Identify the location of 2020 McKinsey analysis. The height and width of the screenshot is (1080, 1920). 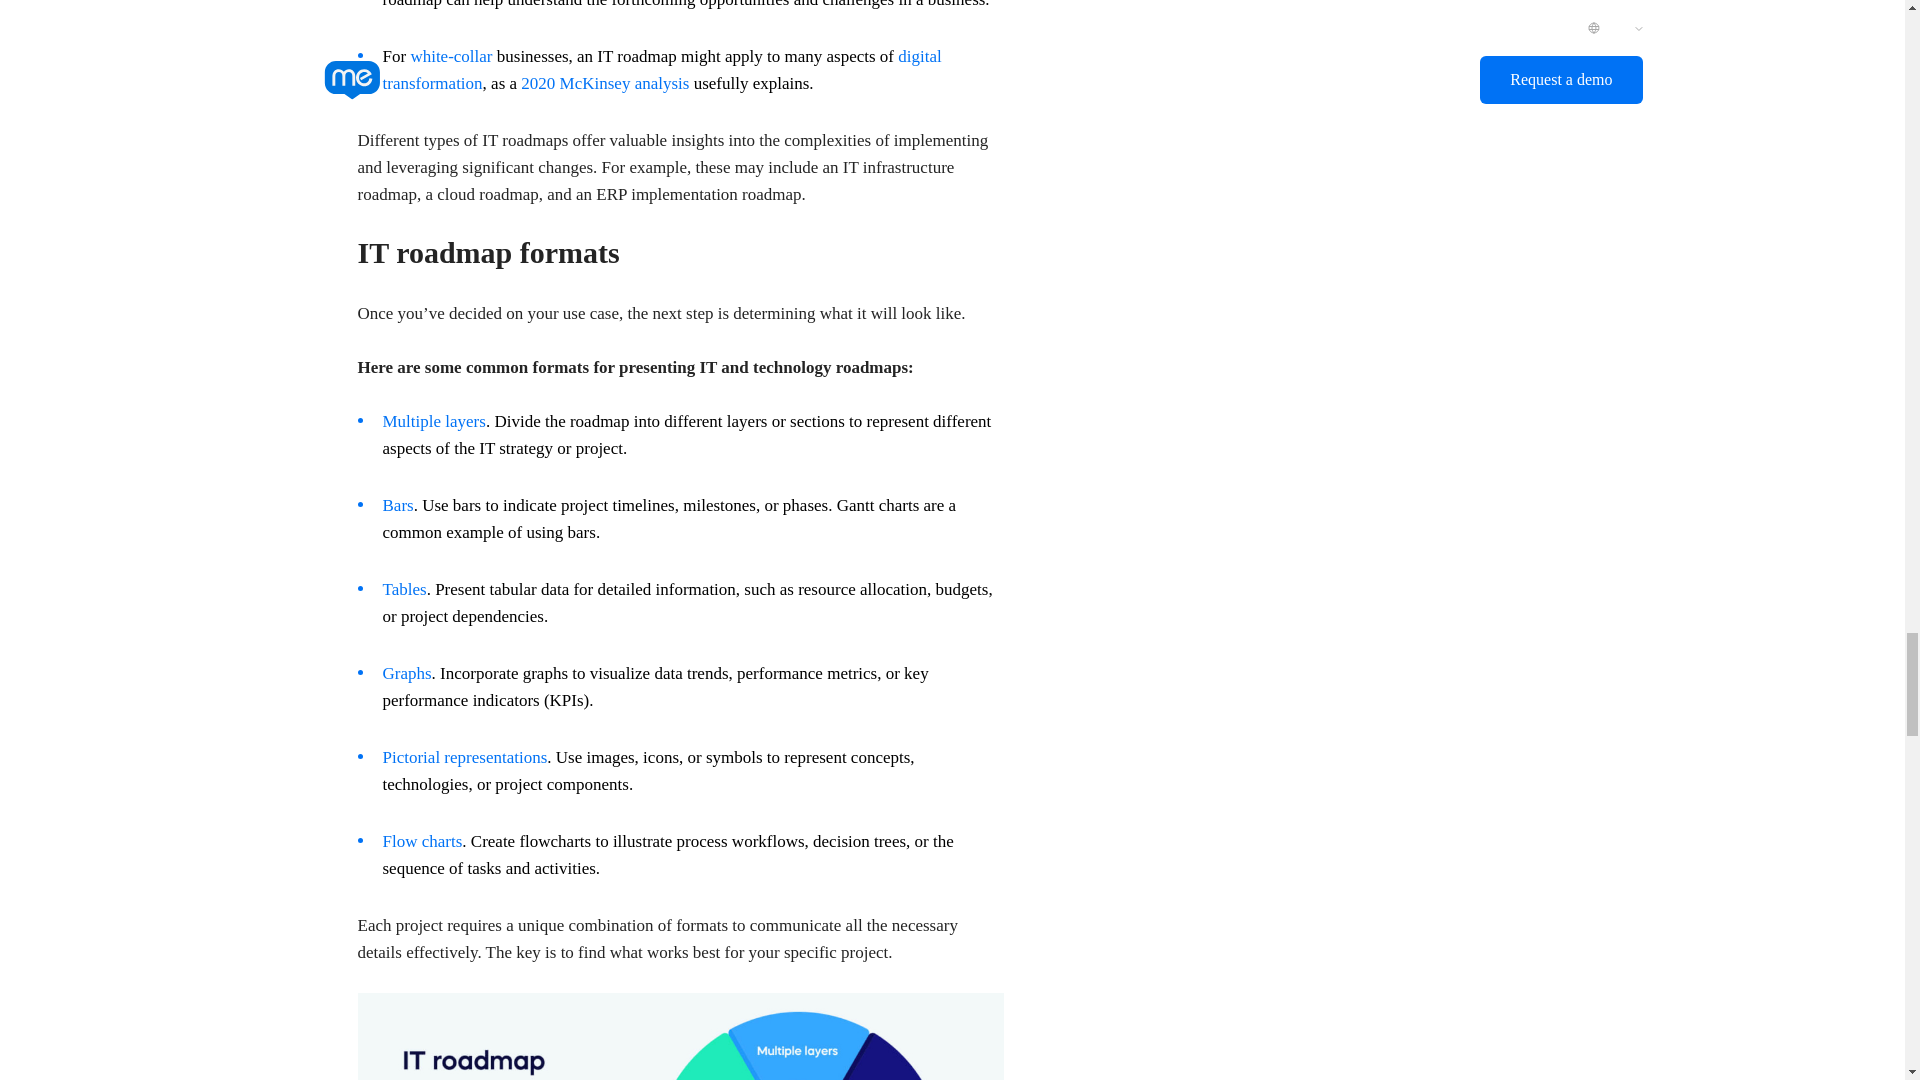
(604, 83).